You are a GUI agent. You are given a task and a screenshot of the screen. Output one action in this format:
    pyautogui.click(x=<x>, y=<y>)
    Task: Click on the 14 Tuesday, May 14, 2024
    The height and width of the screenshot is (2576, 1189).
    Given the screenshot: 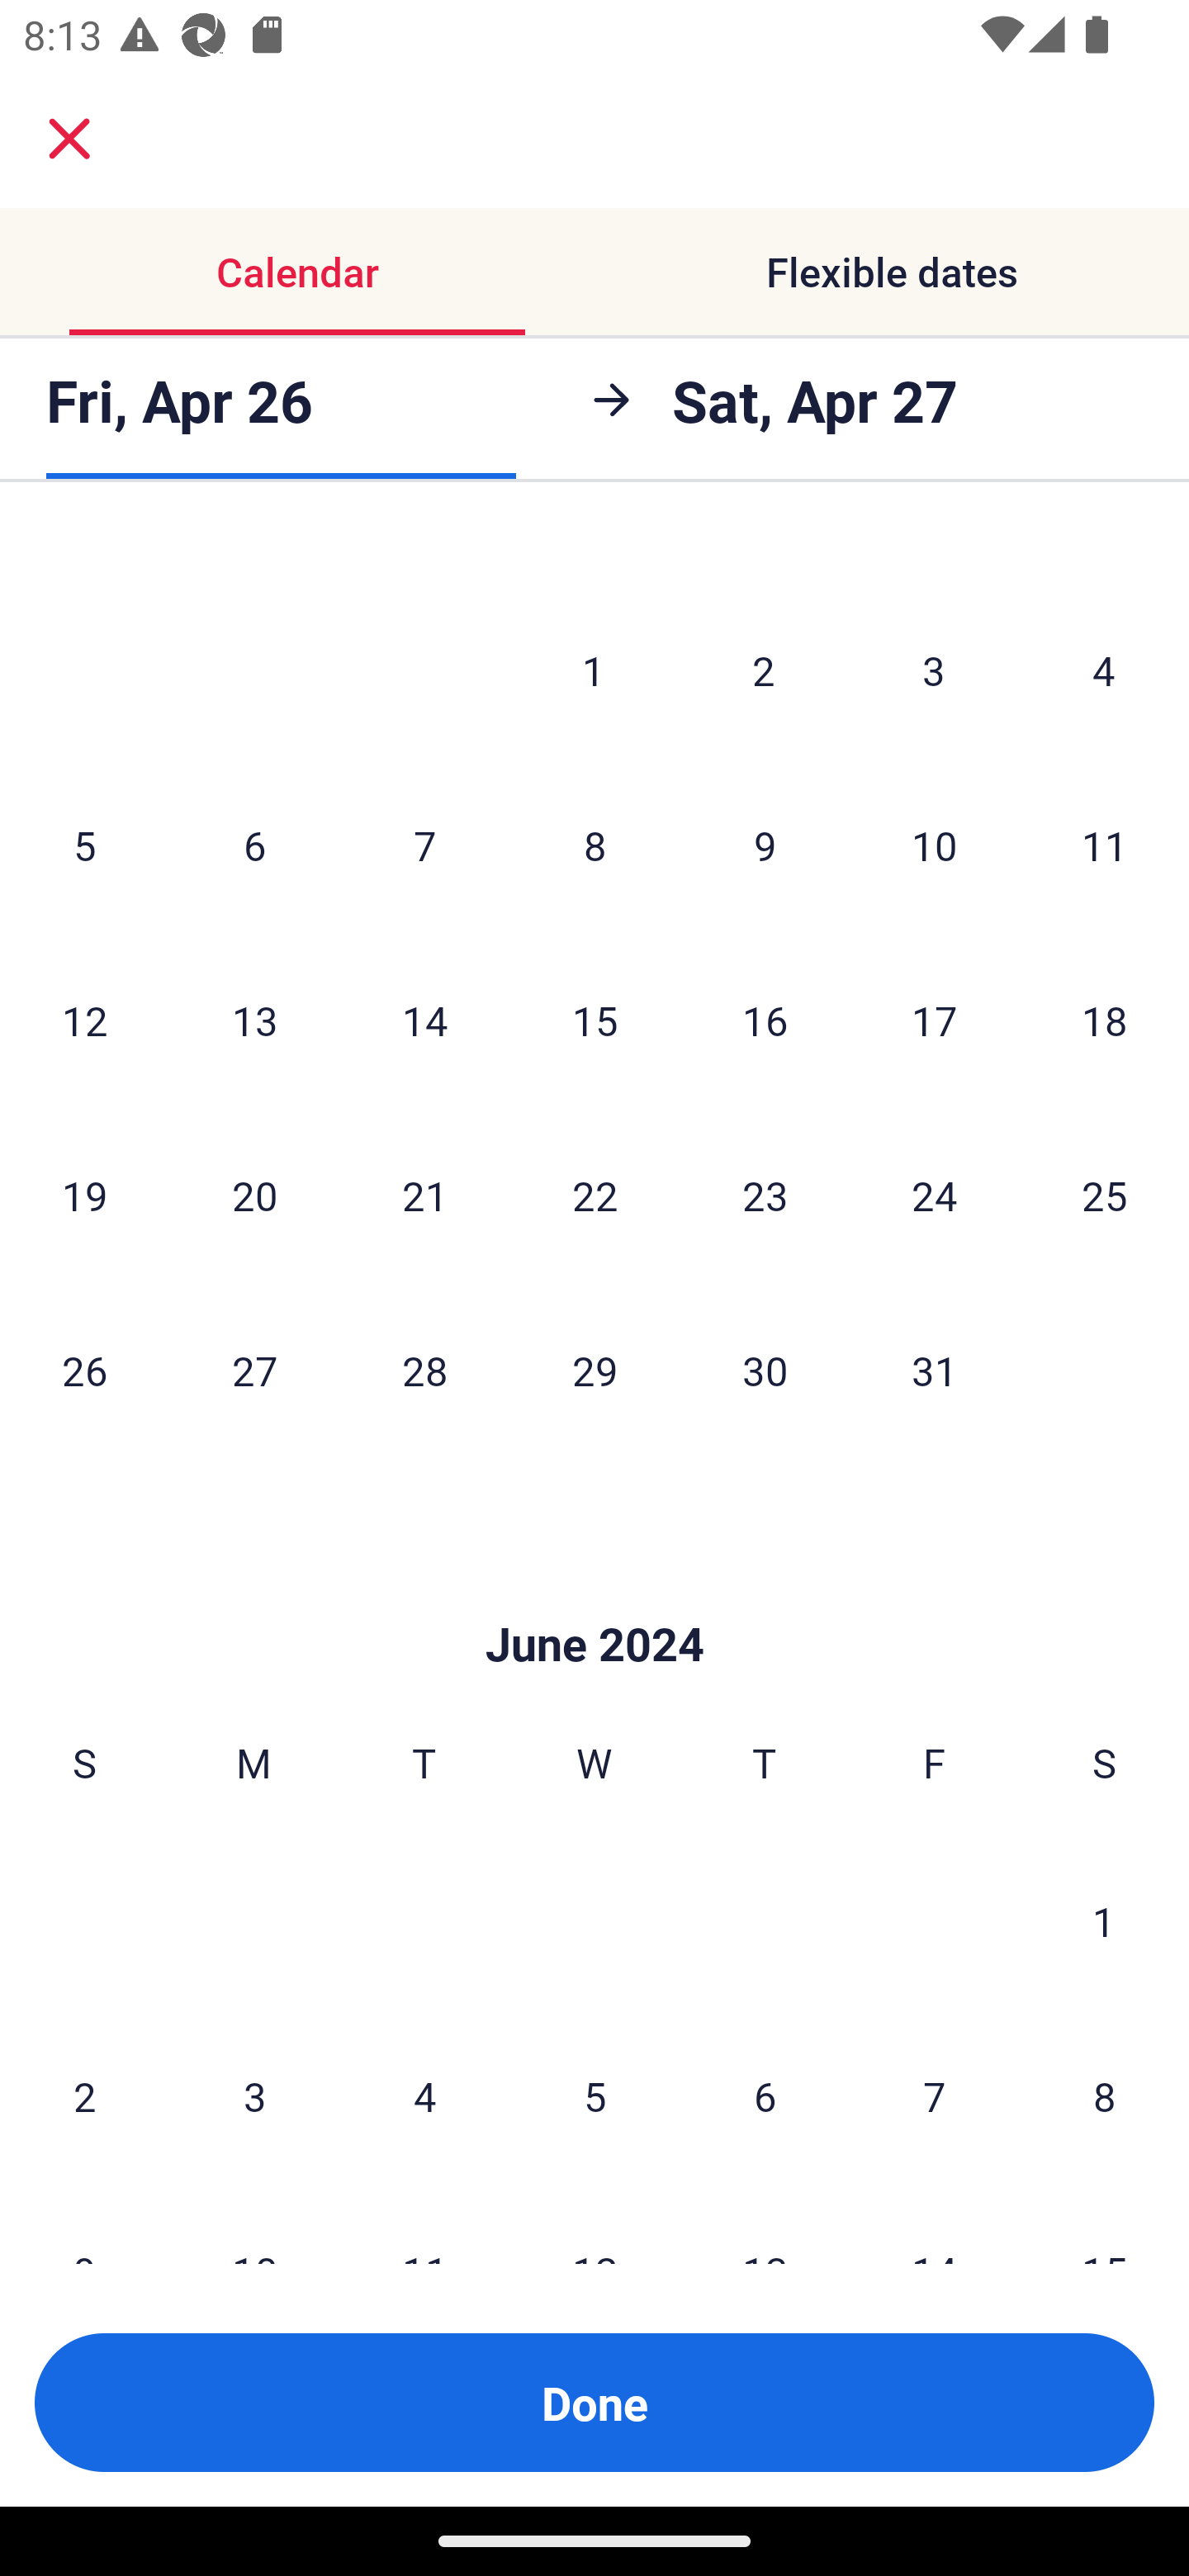 What is the action you would take?
    pyautogui.click(x=424, y=1020)
    